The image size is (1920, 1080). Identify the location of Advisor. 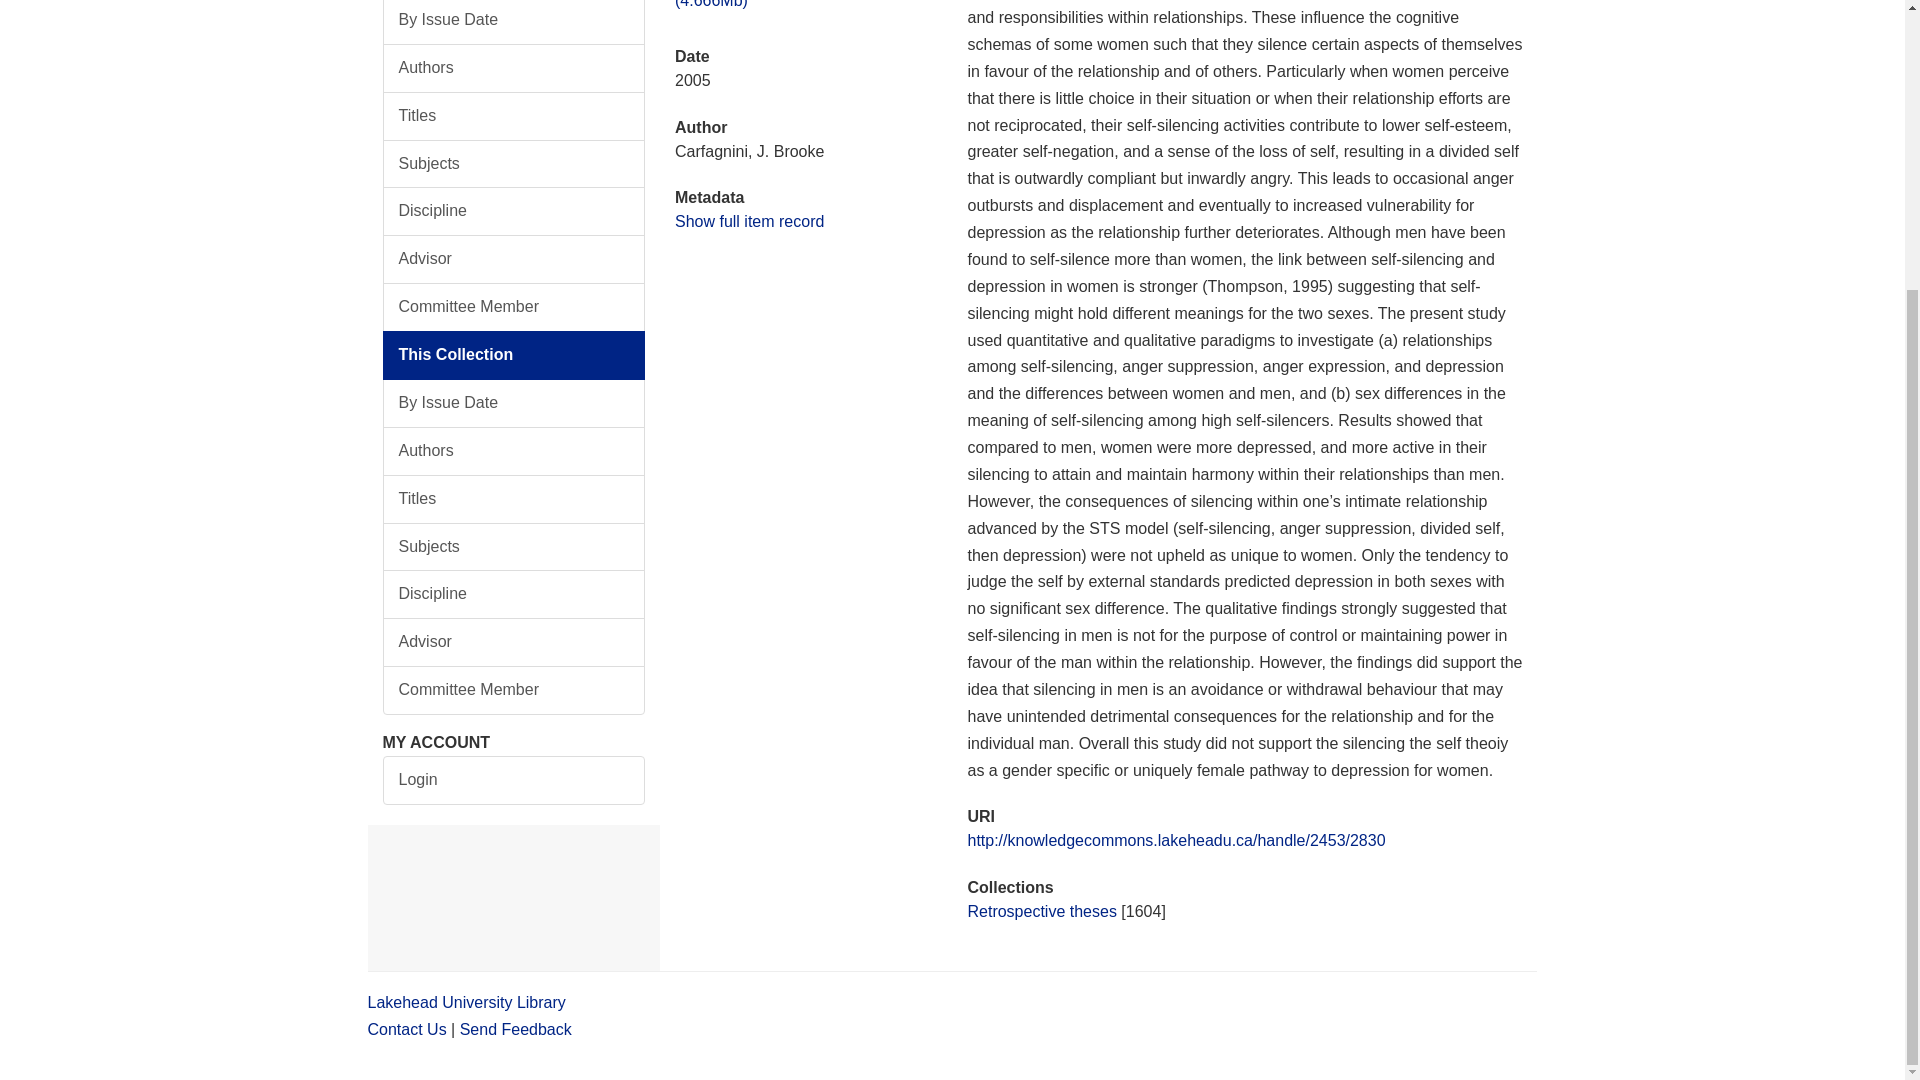
(514, 260).